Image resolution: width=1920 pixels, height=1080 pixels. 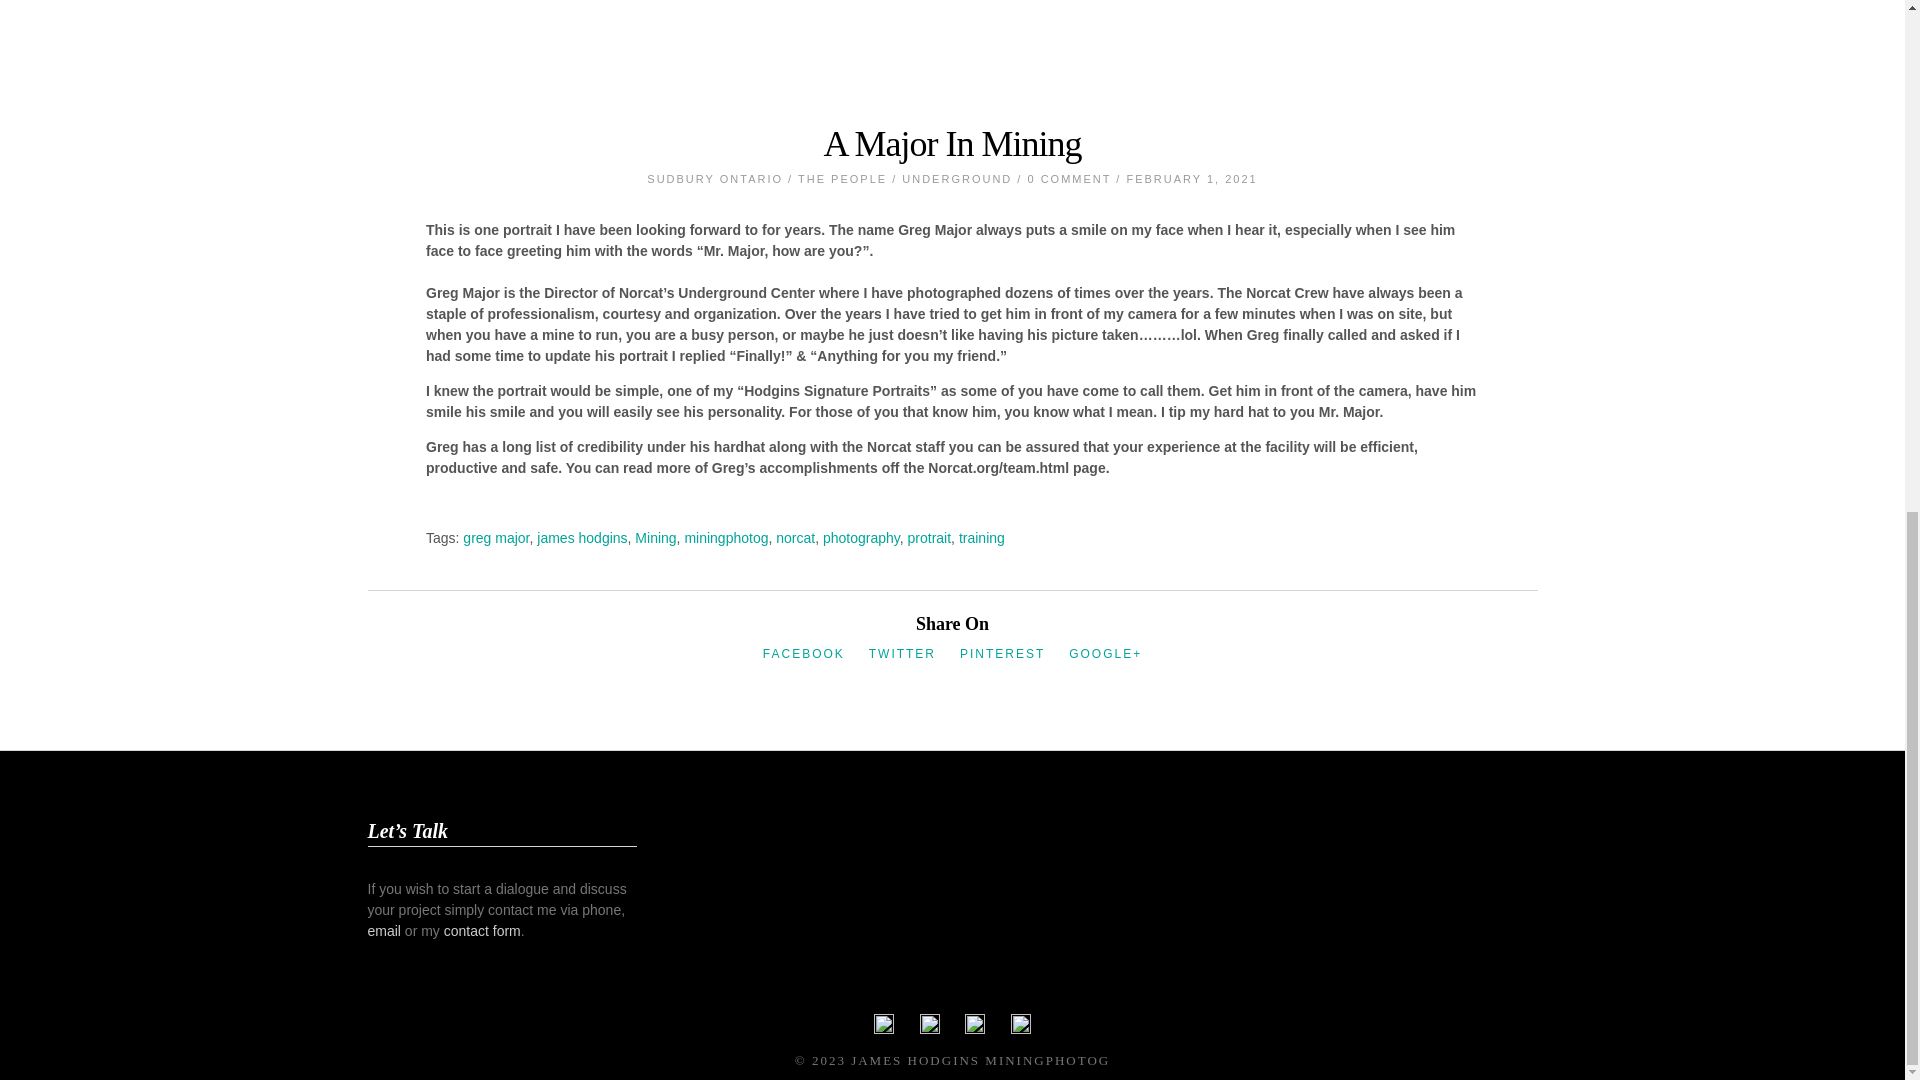 What do you see at coordinates (726, 537) in the screenshot?
I see `miningphotog` at bounding box center [726, 537].